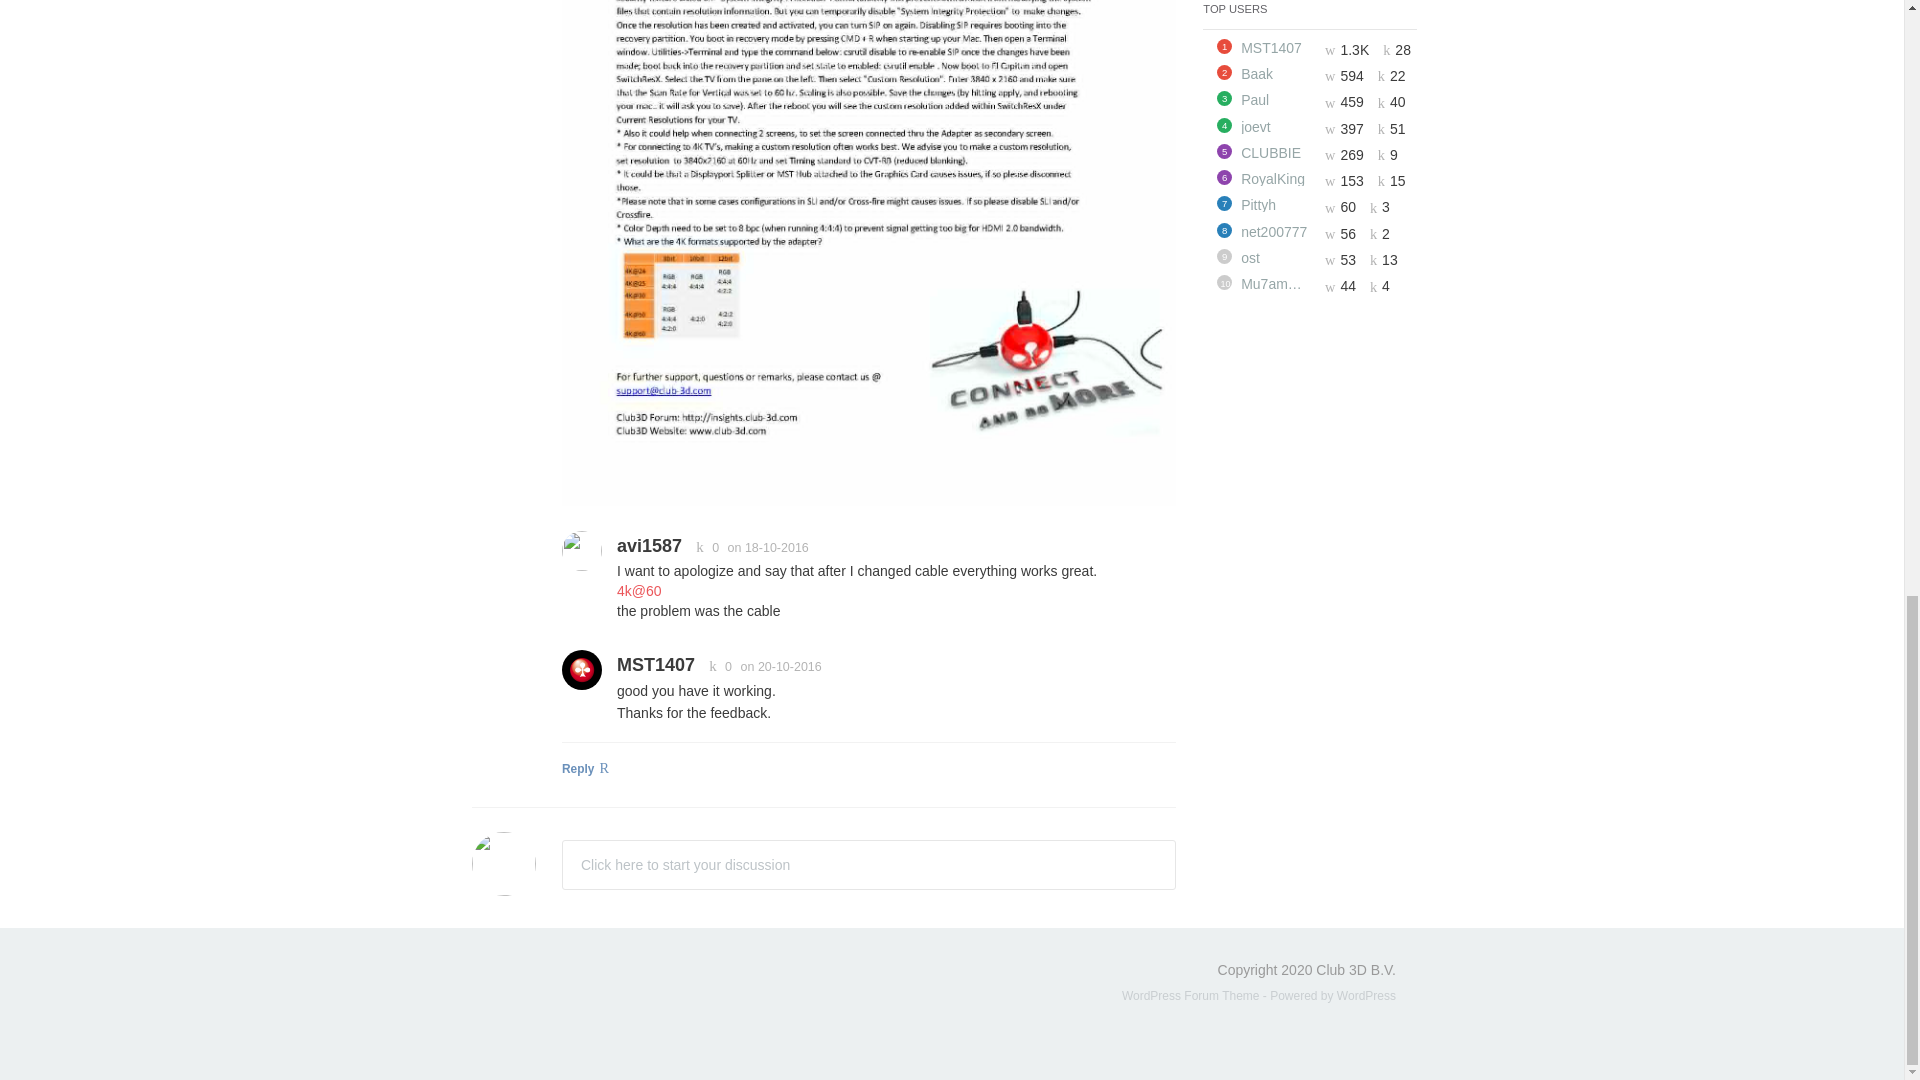  What do you see at coordinates (1276, 231) in the screenshot?
I see `net200777` at bounding box center [1276, 231].